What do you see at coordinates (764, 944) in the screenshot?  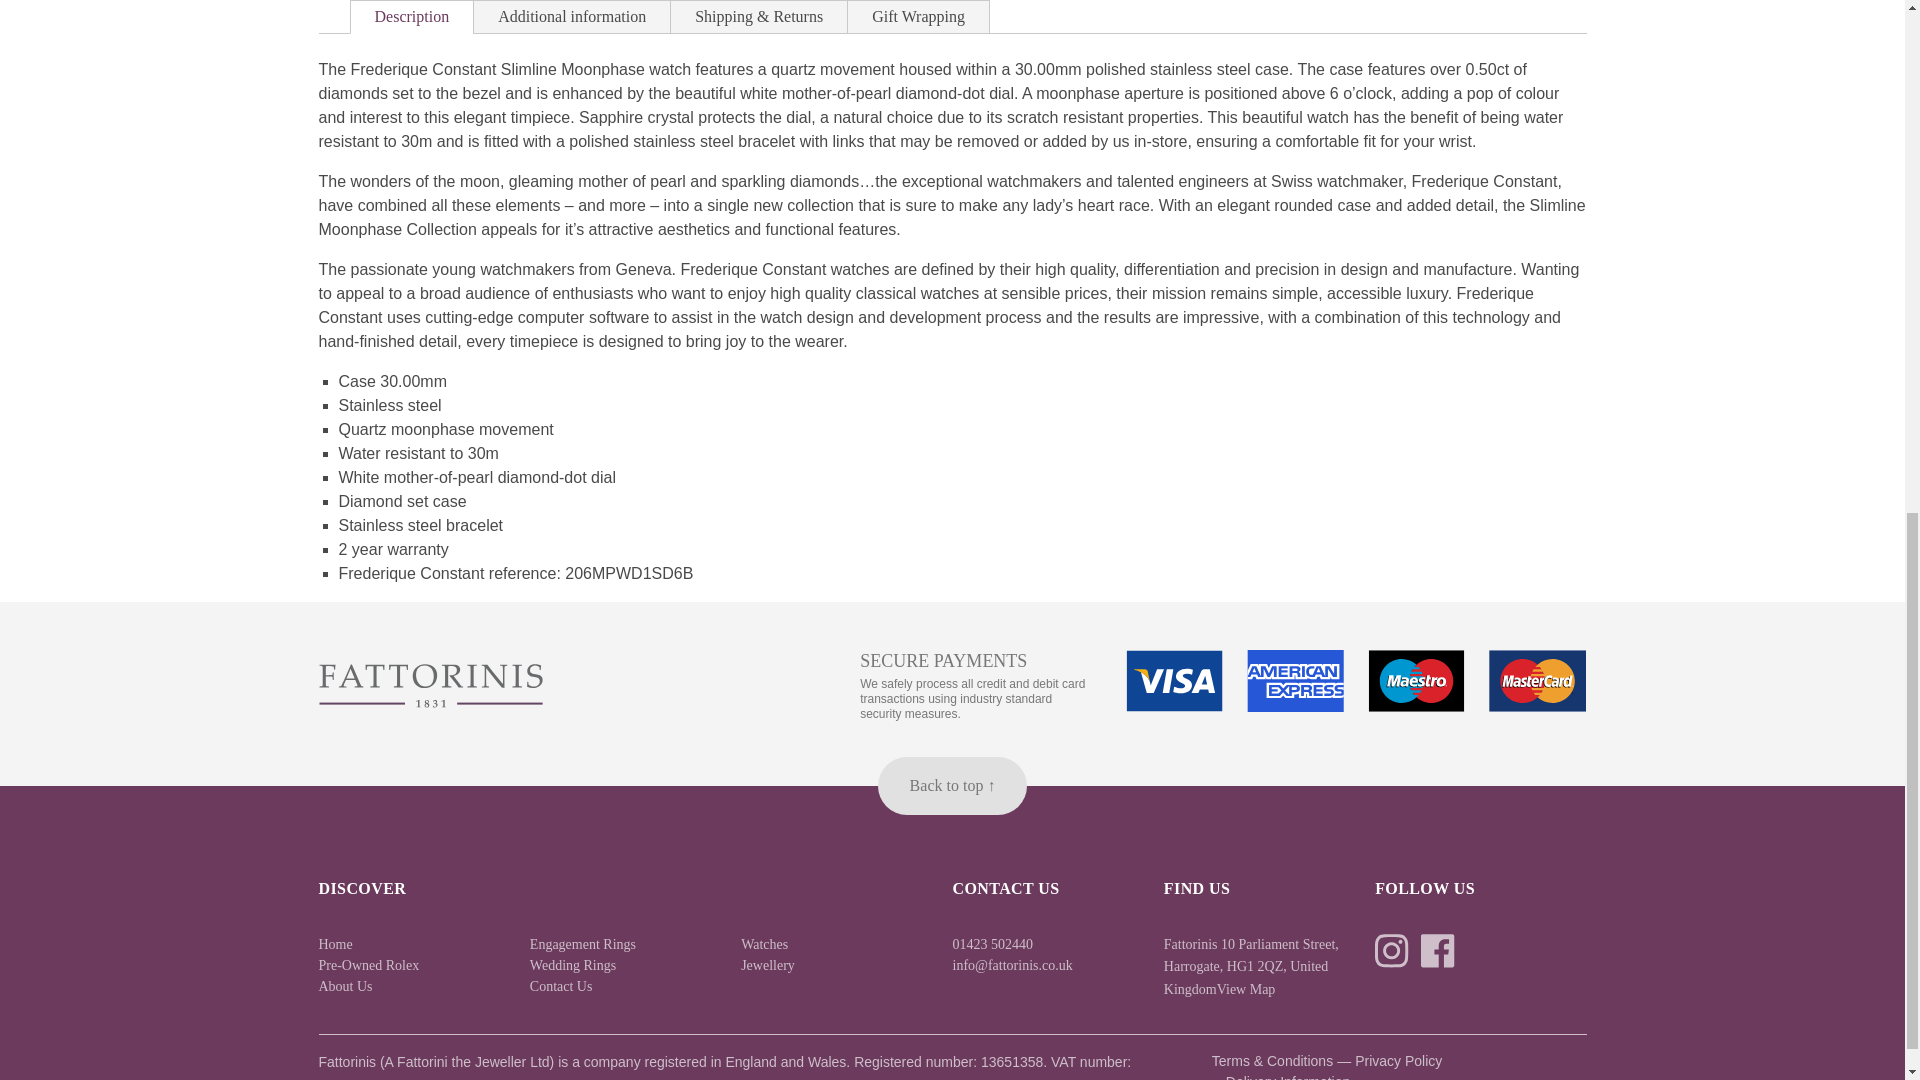 I see `Watches` at bounding box center [764, 944].